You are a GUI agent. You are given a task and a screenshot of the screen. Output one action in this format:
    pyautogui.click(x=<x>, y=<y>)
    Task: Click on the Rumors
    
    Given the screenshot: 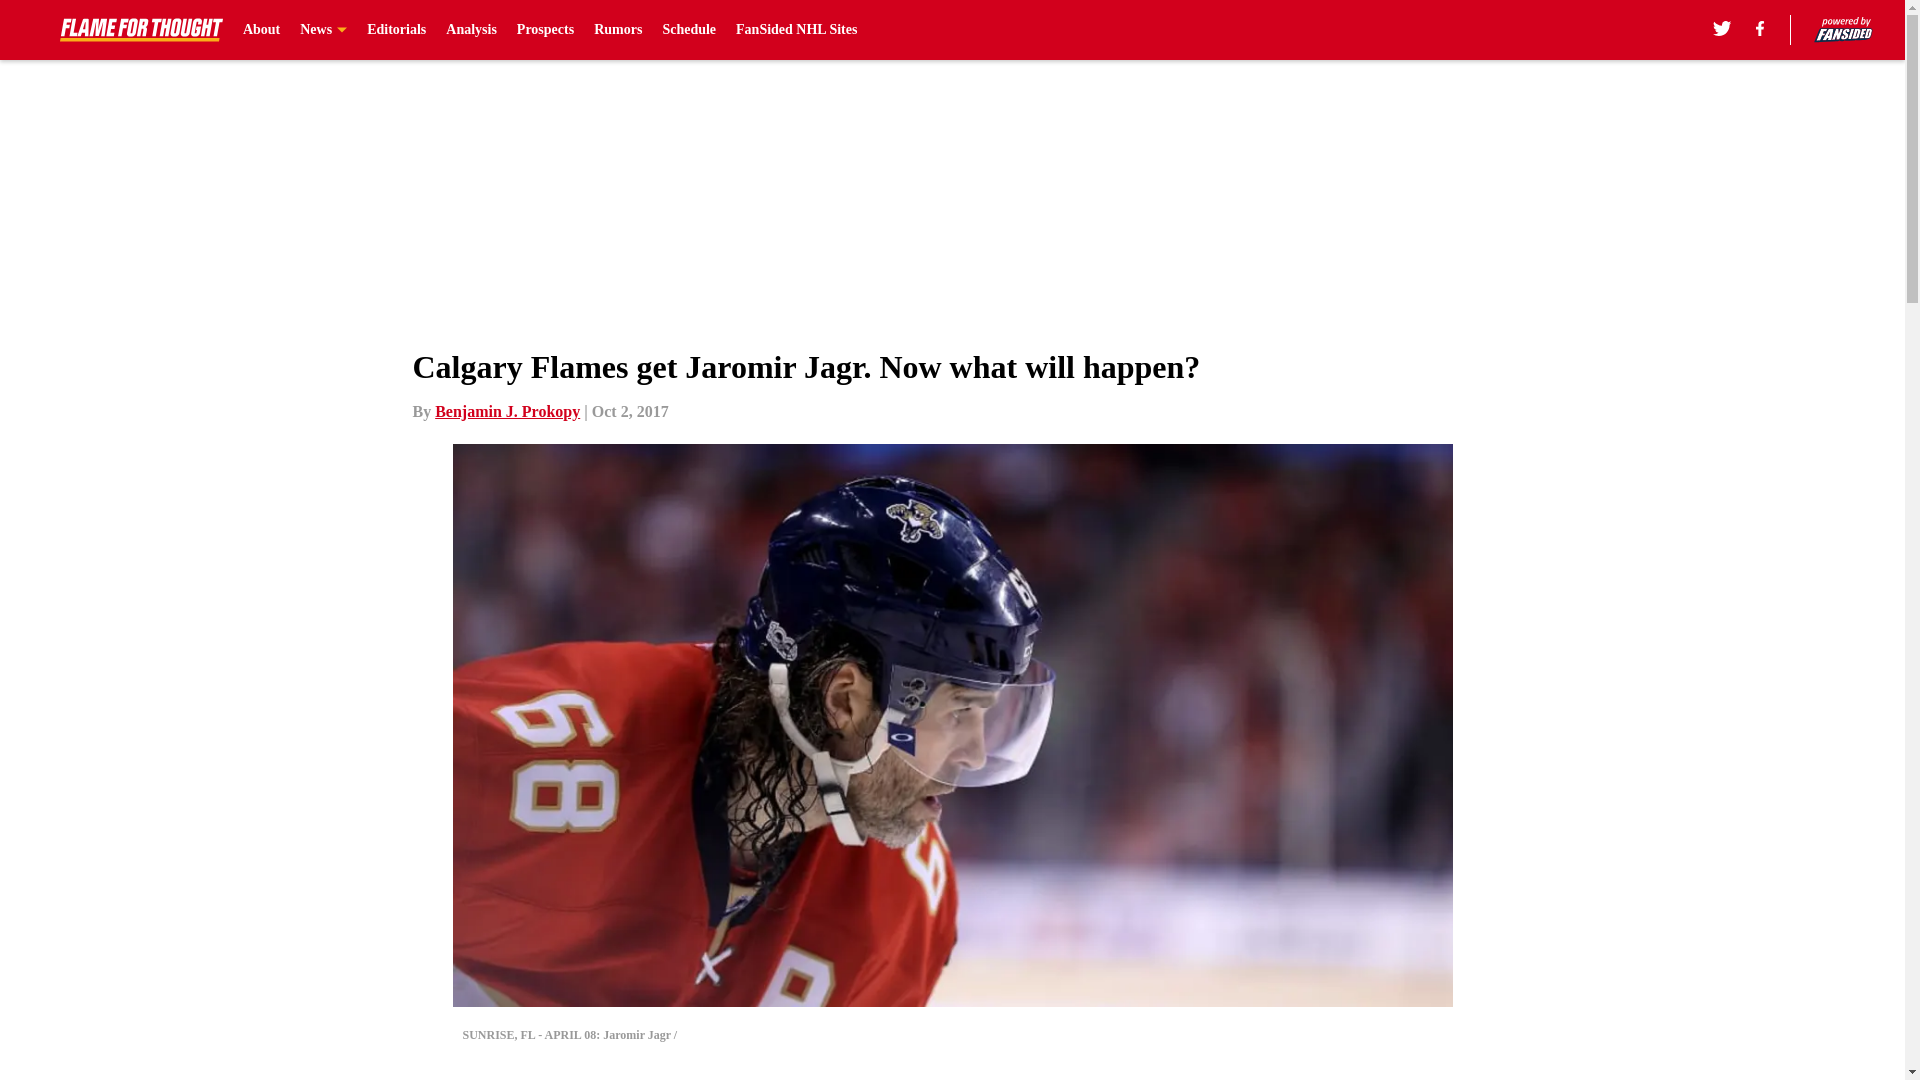 What is the action you would take?
    pyautogui.click(x=617, y=30)
    